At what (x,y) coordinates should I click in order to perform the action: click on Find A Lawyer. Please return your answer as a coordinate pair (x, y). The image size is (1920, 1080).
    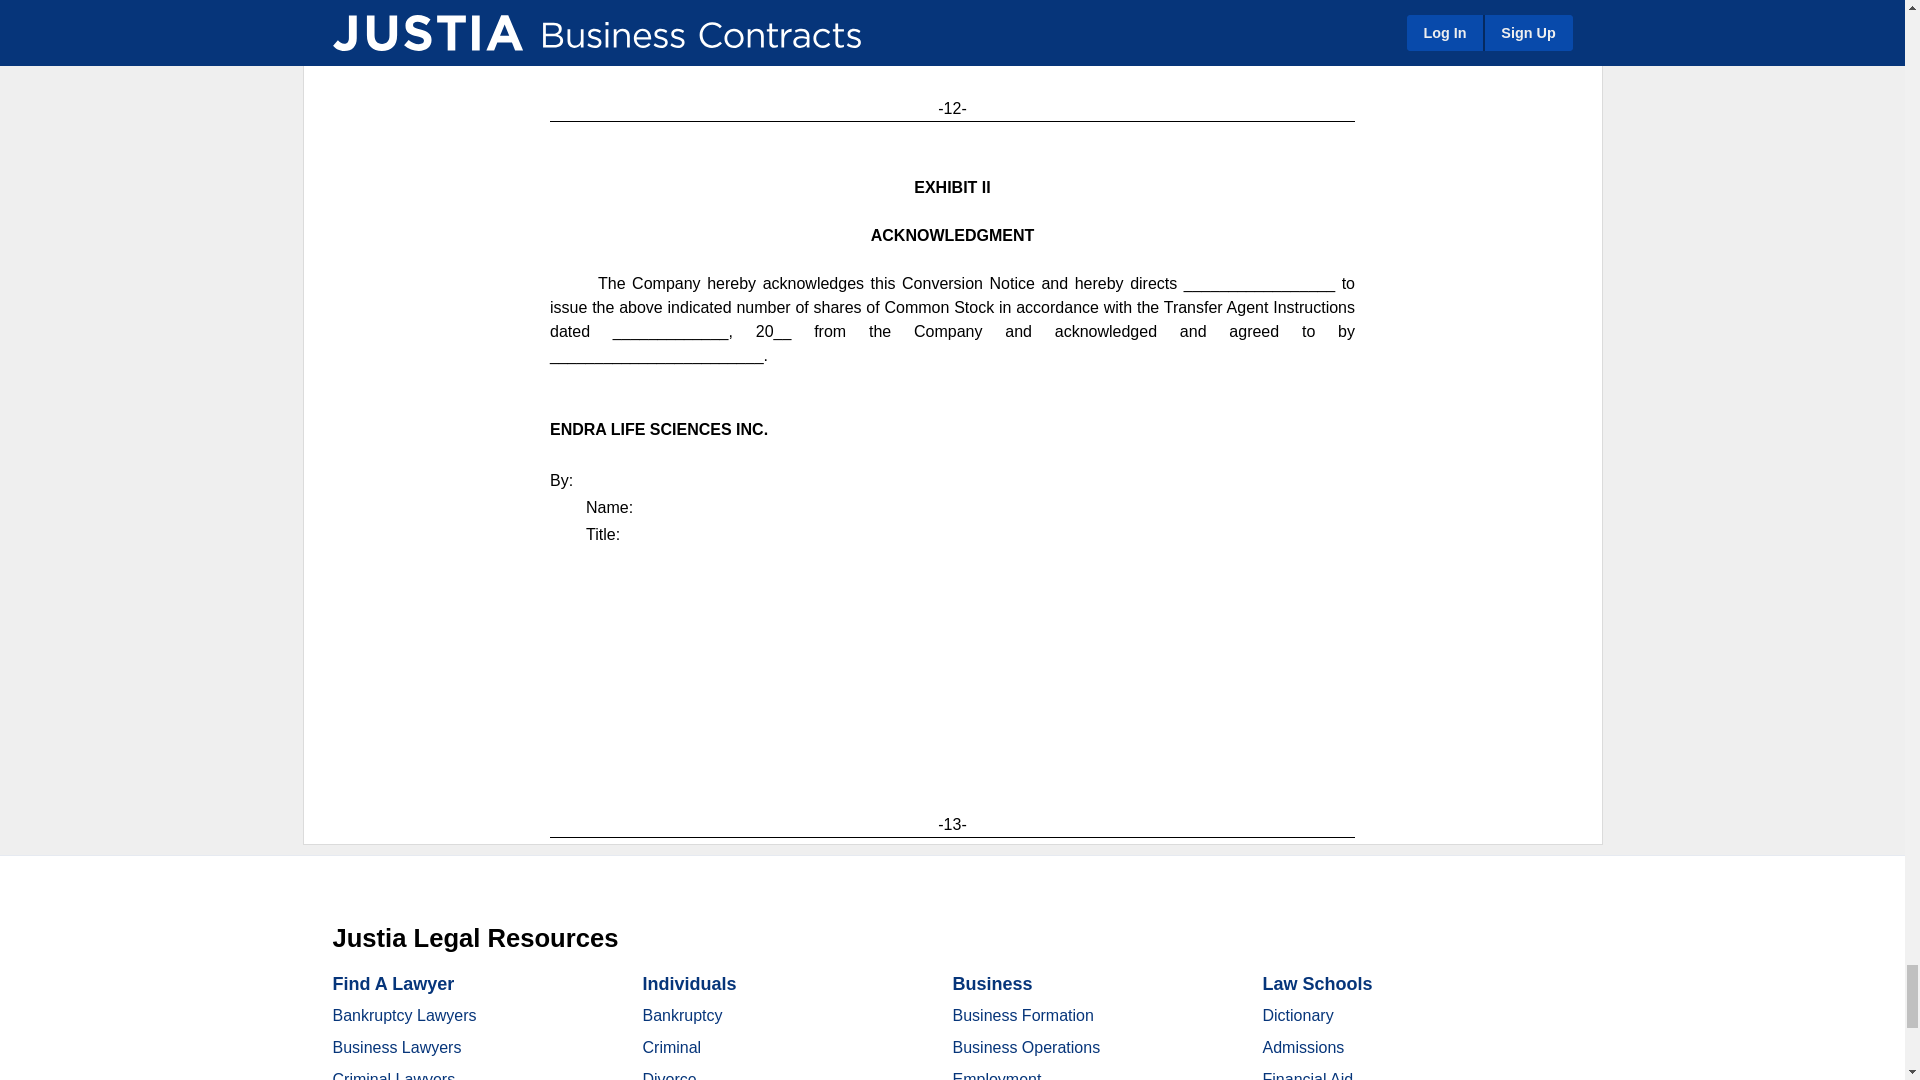
    Looking at the image, I should click on (392, 984).